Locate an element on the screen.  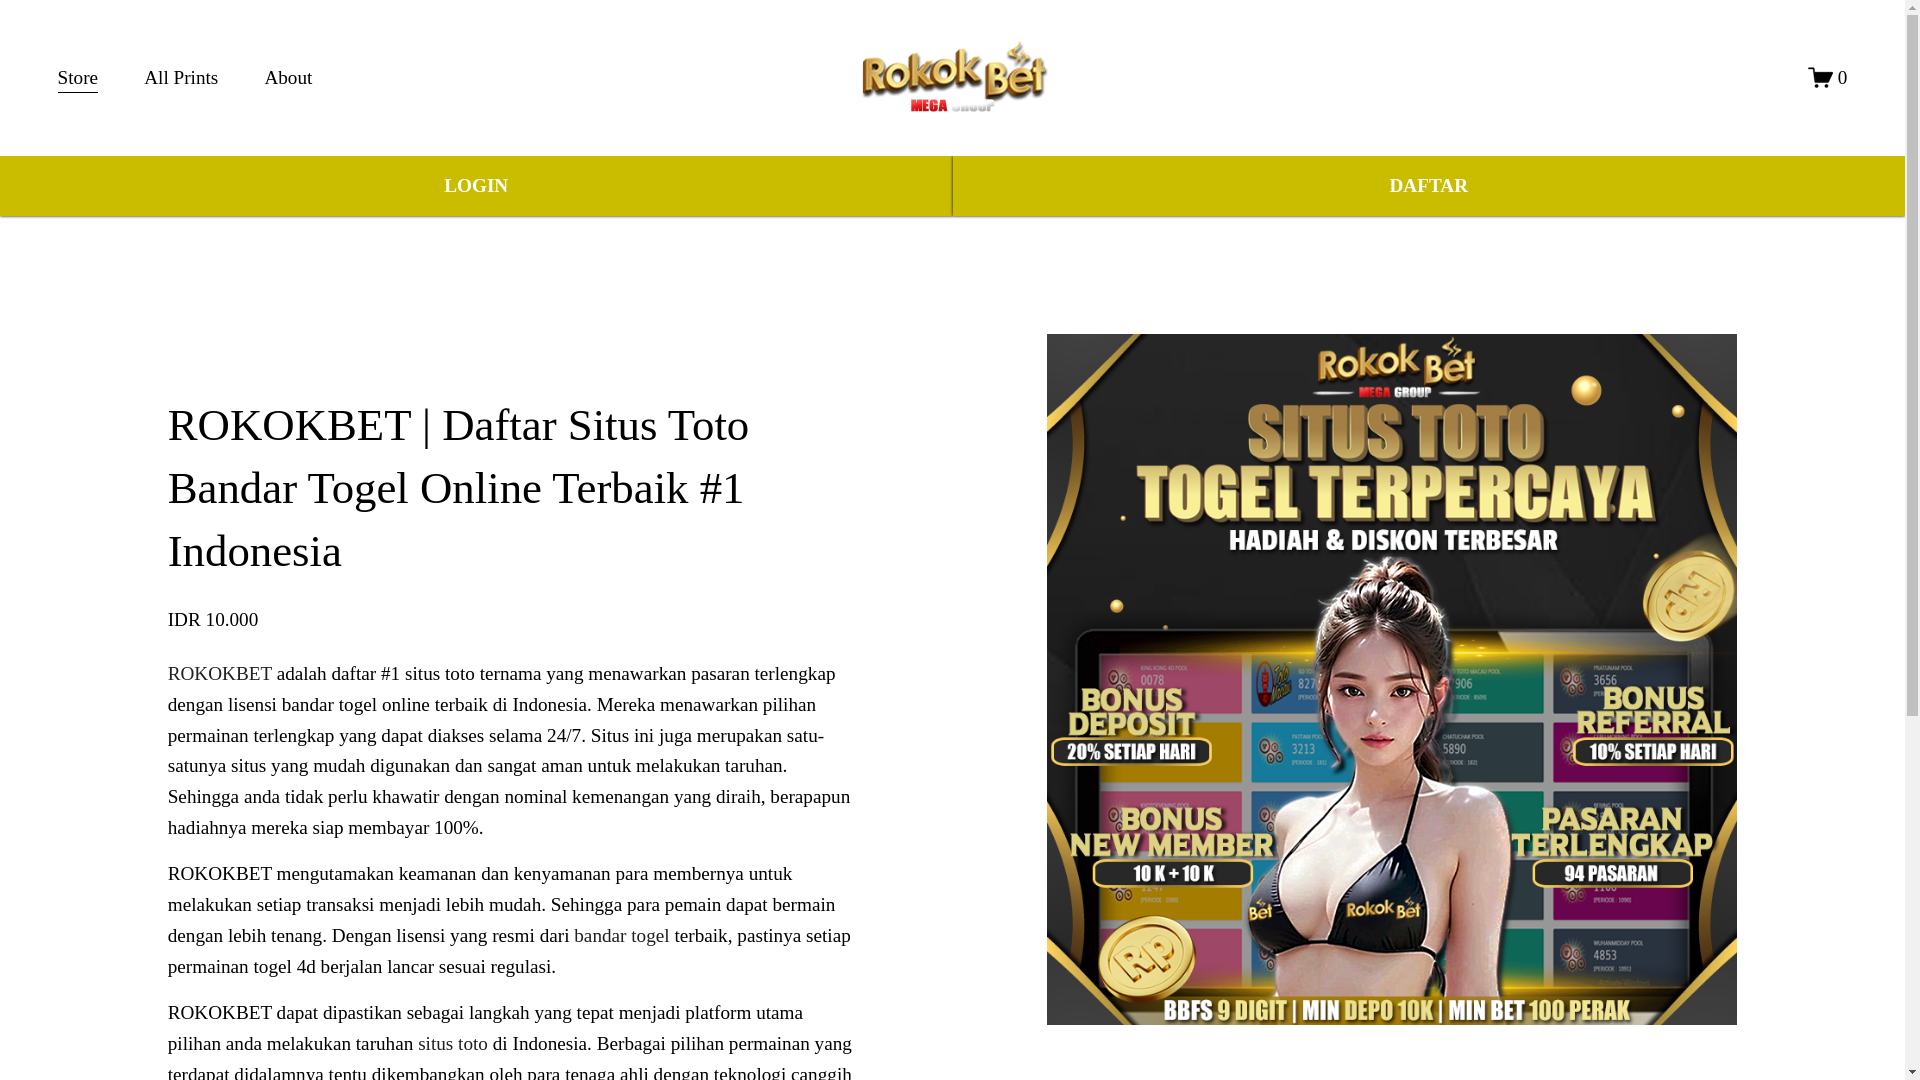
LOGIN is located at coordinates (476, 186).